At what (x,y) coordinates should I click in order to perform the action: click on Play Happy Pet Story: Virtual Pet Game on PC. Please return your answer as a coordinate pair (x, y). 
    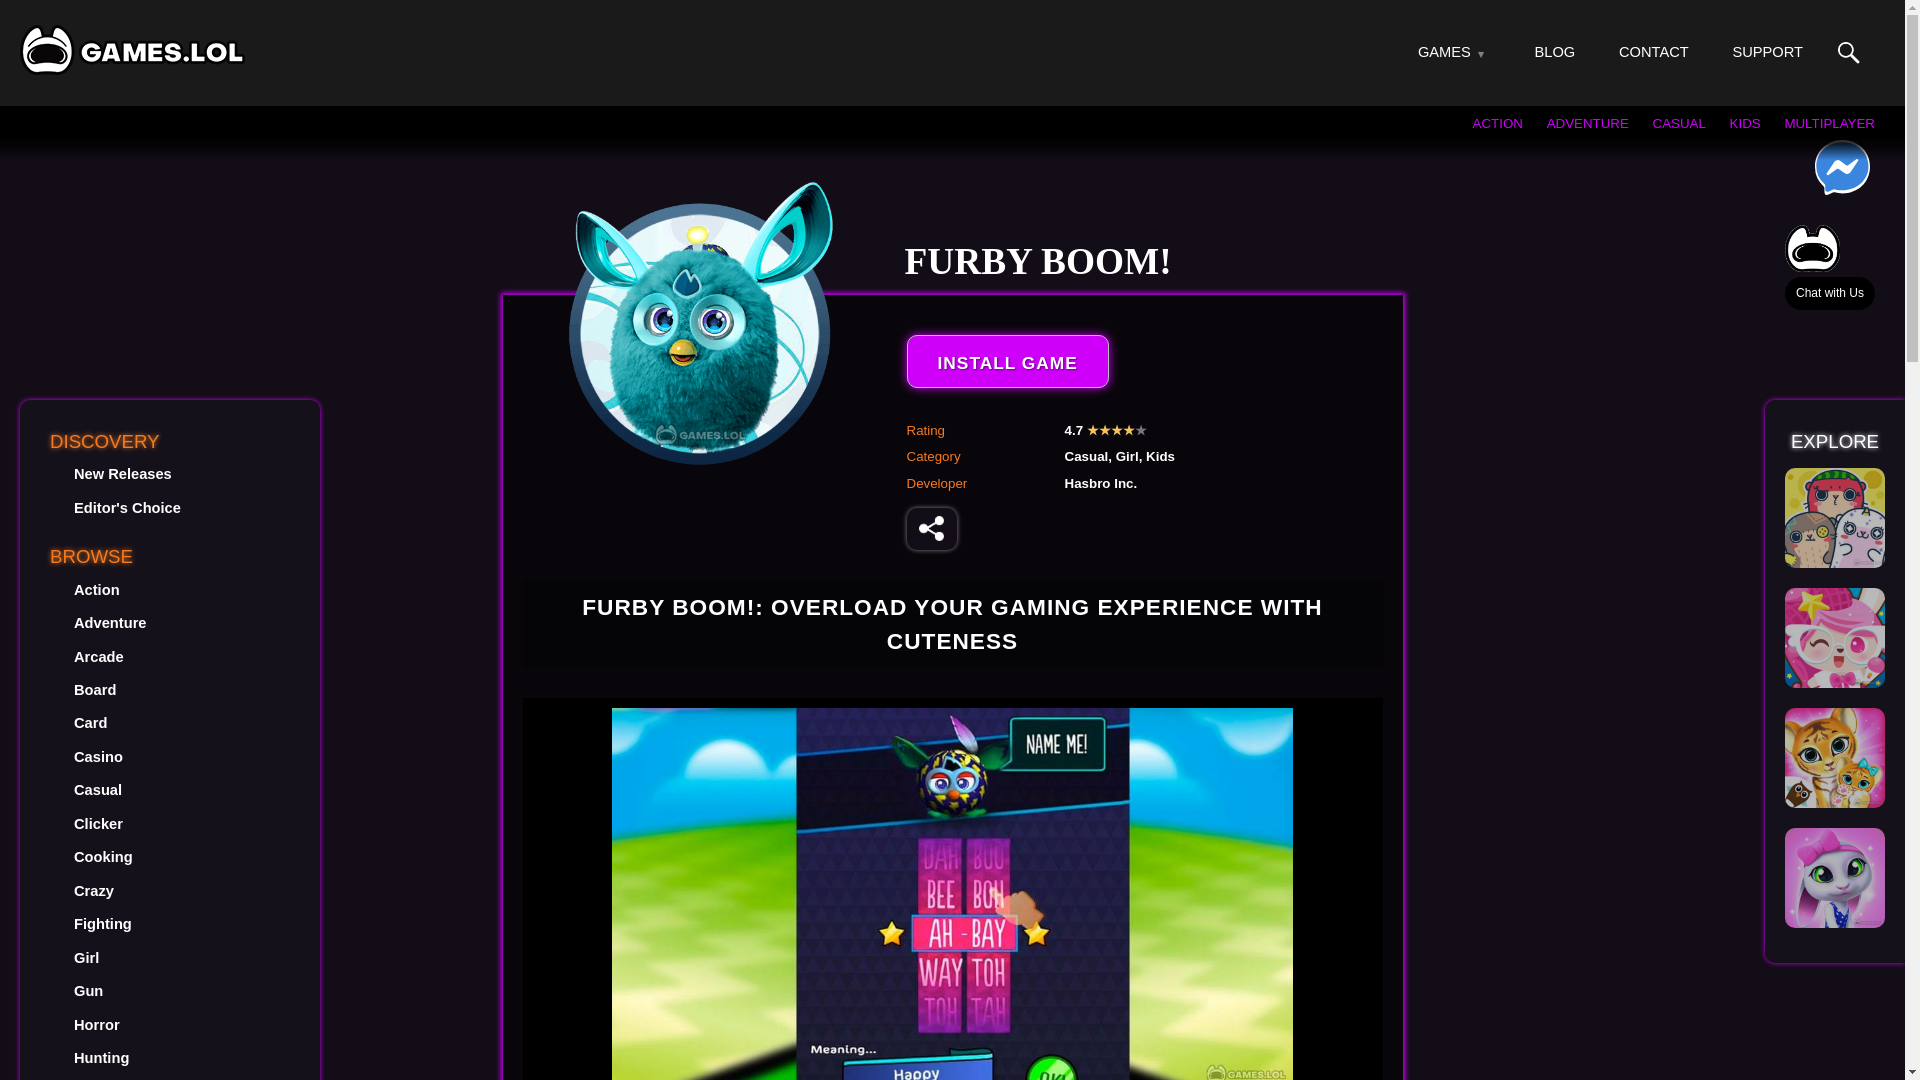
    Looking at the image, I should click on (1835, 637).